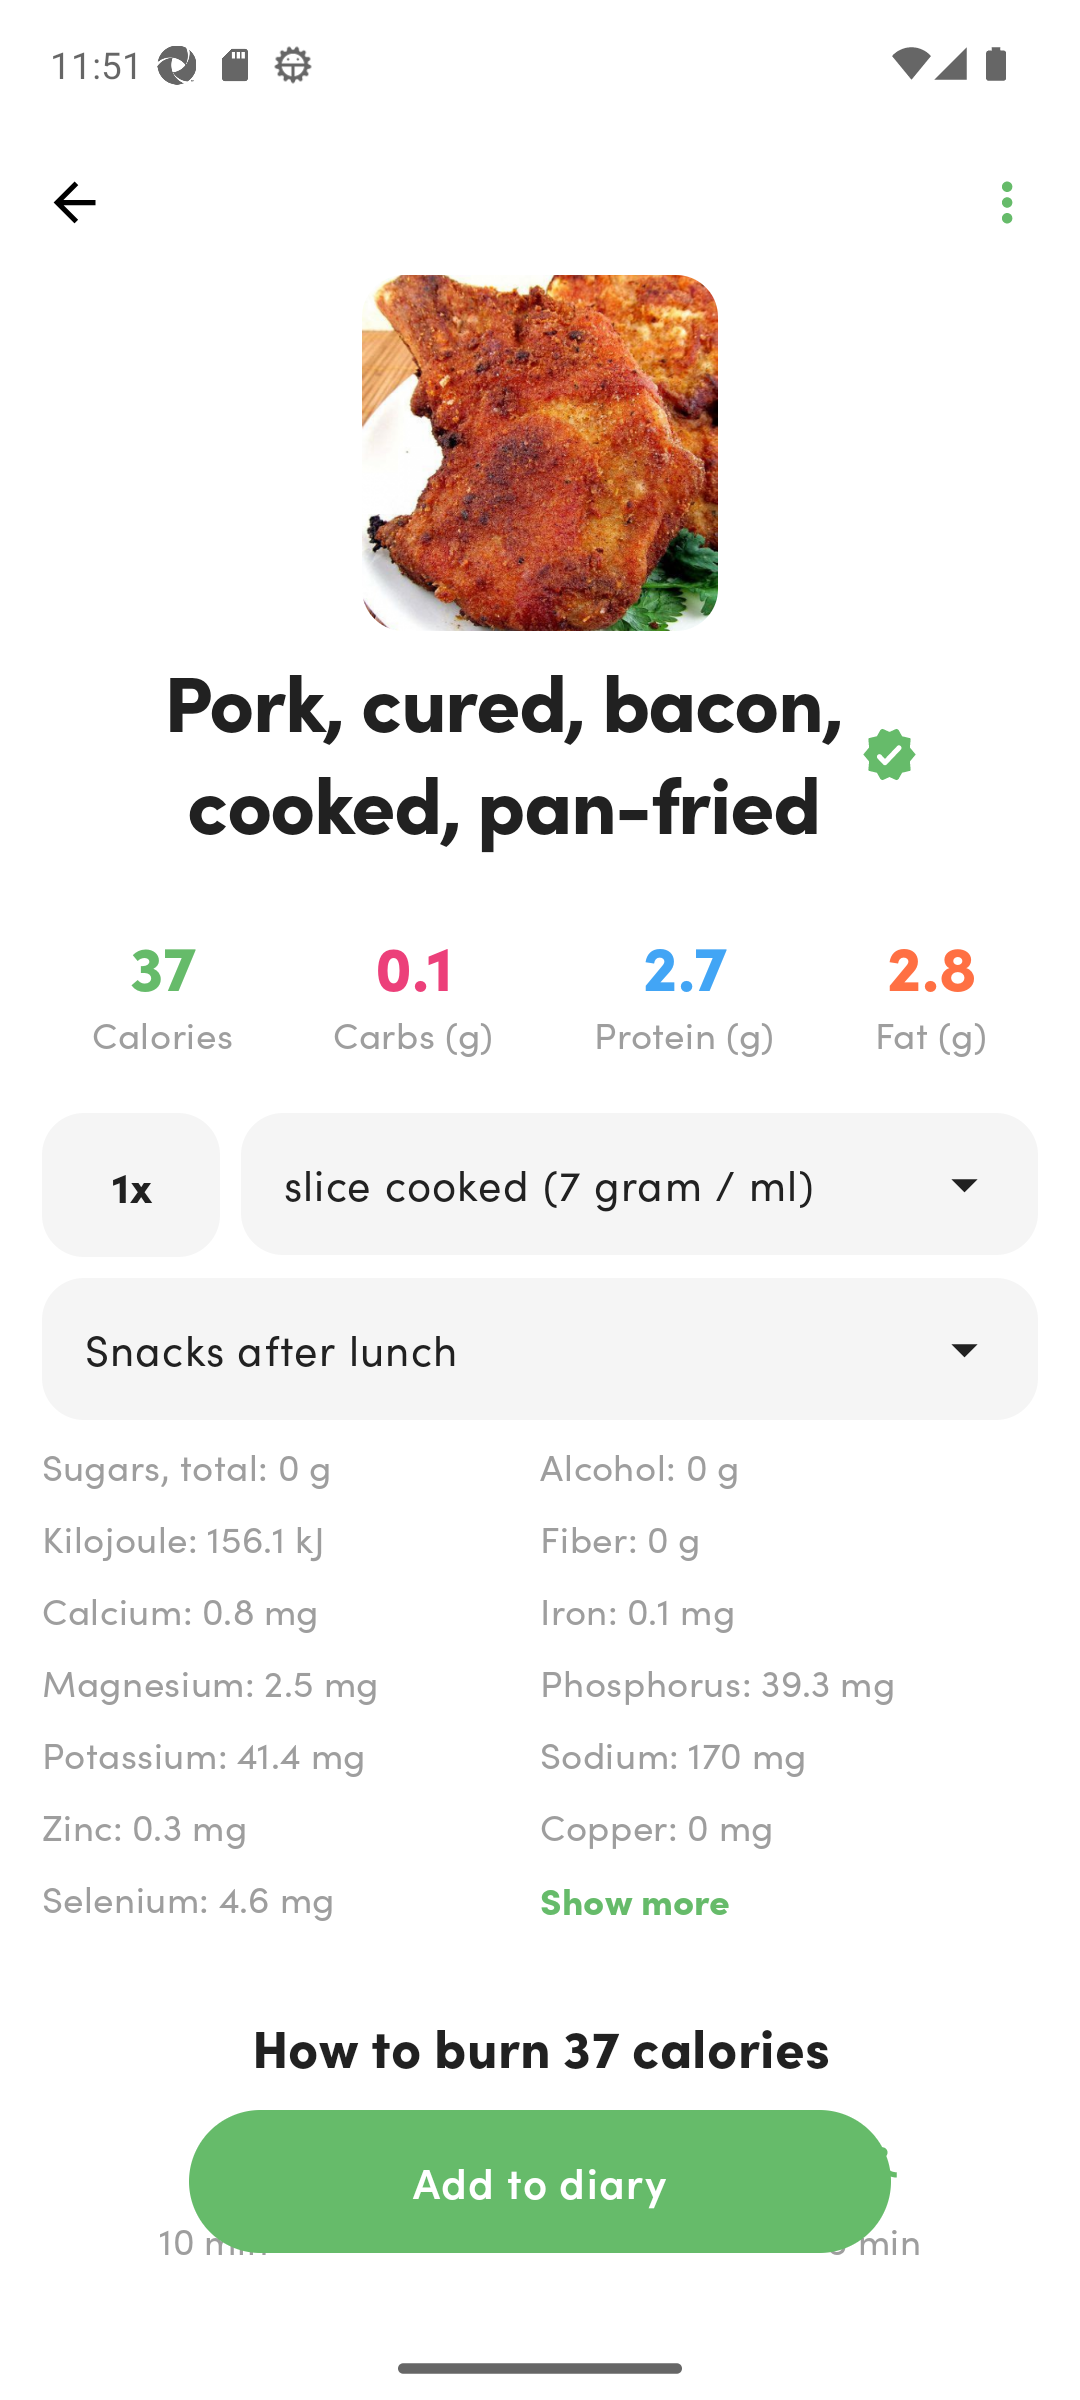 The image size is (1080, 2400). Describe the element at coordinates (788, 1900) in the screenshot. I see `Show more` at that location.